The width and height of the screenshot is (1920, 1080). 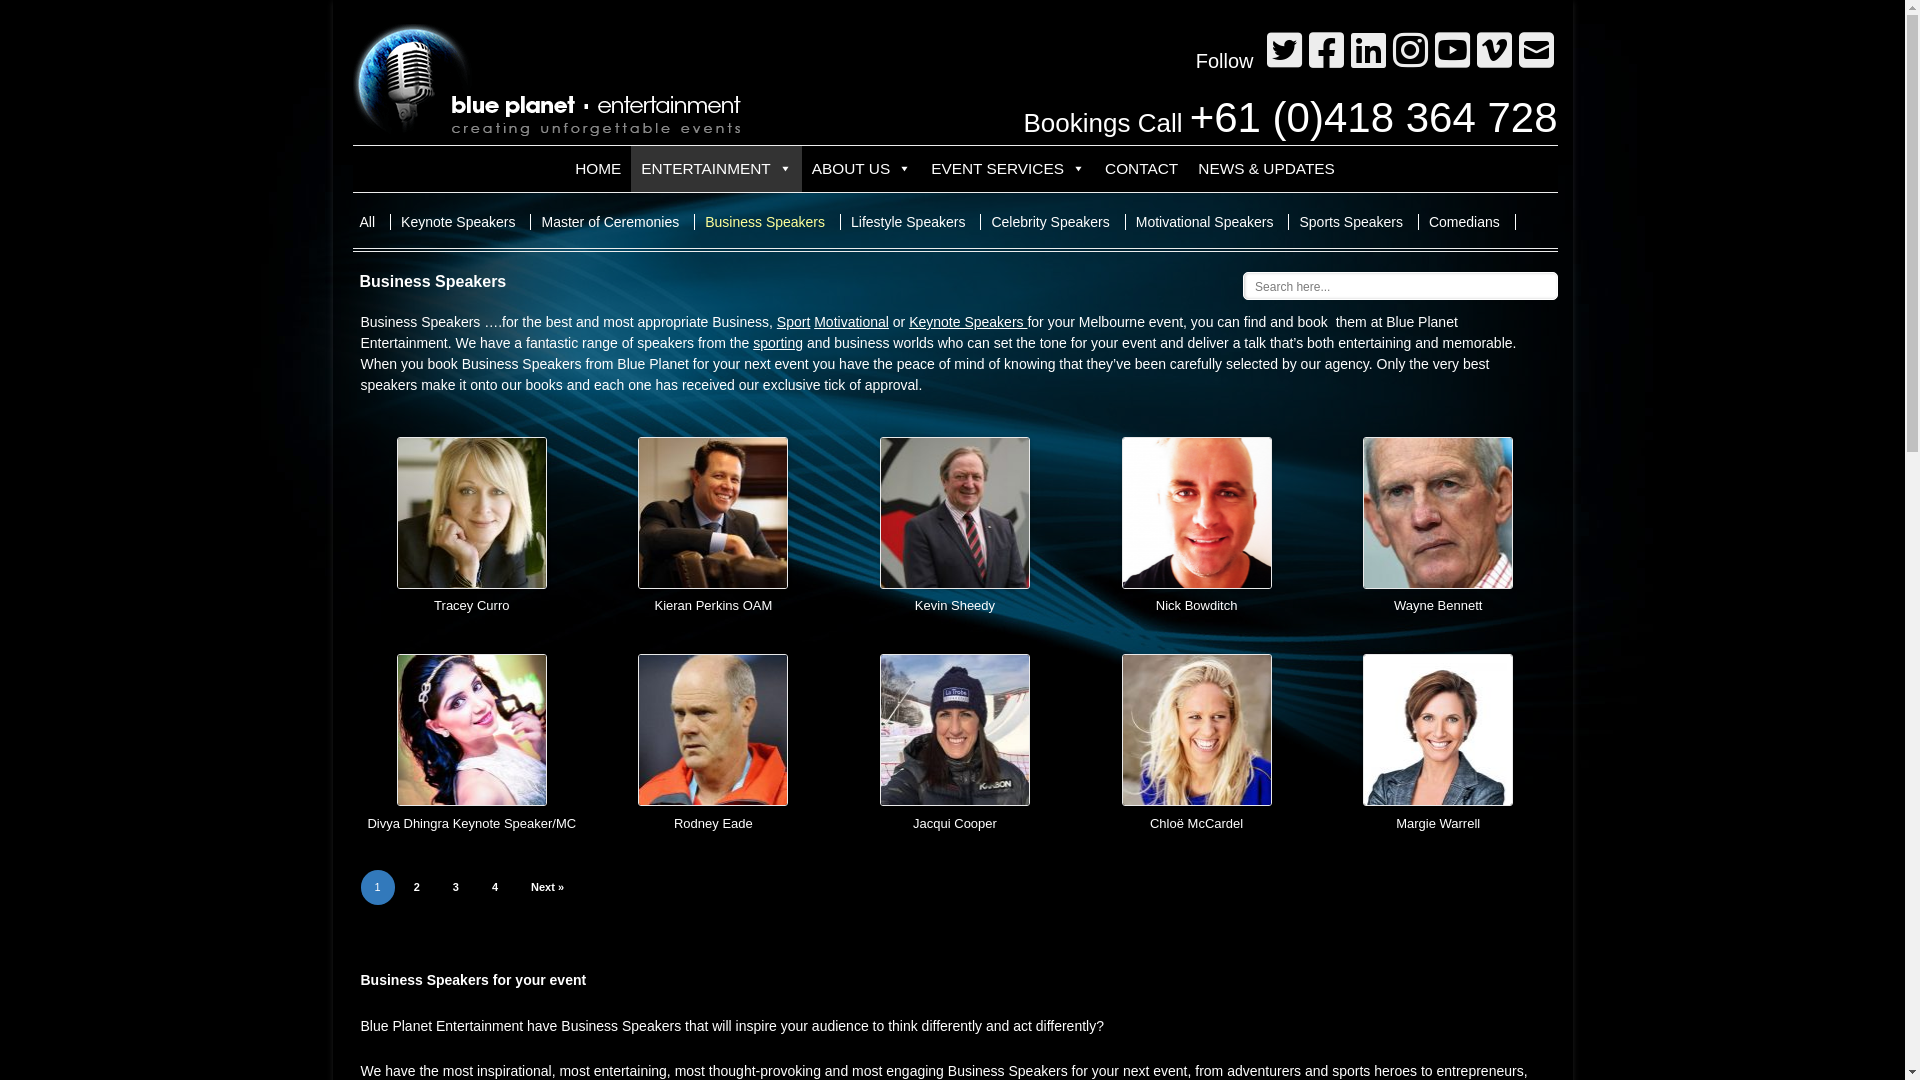 What do you see at coordinates (1359, 222) in the screenshot?
I see `Sports Speakers` at bounding box center [1359, 222].